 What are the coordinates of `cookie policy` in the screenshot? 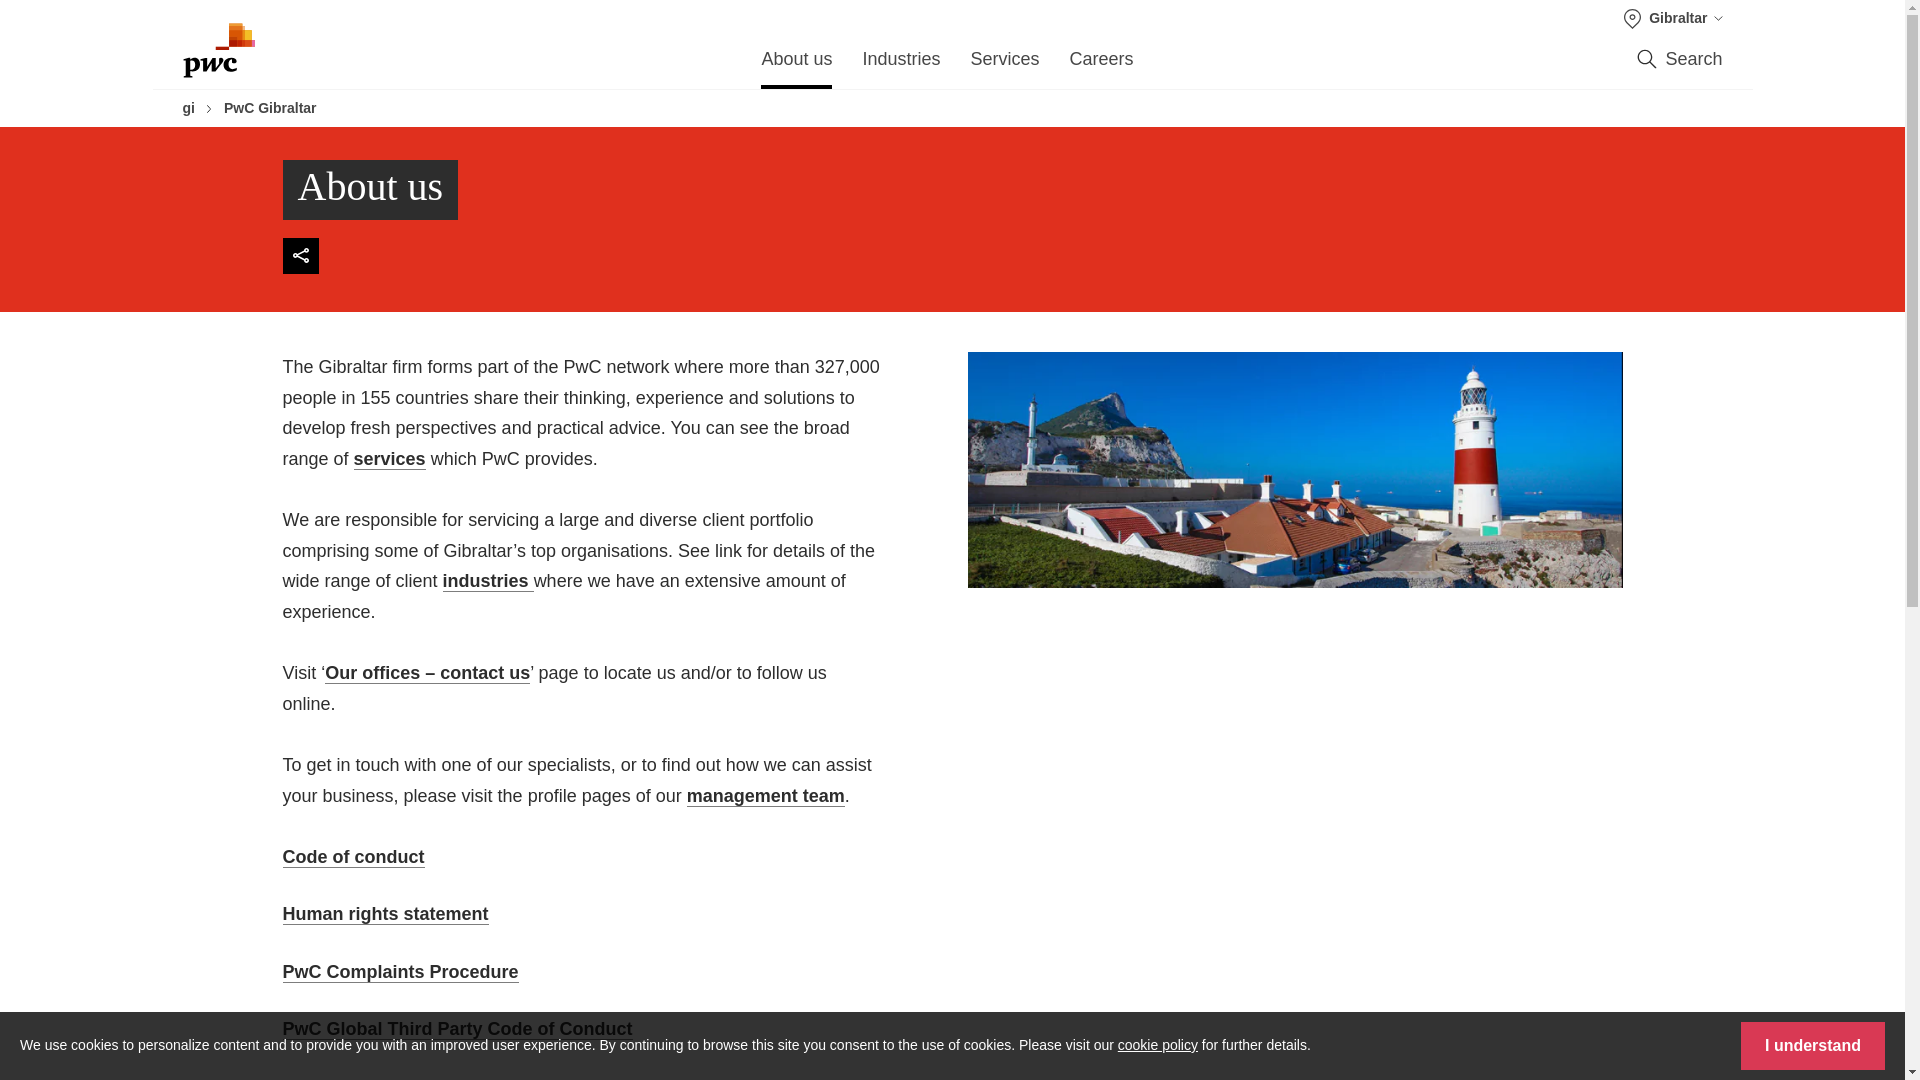 It's located at (1158, 1044).